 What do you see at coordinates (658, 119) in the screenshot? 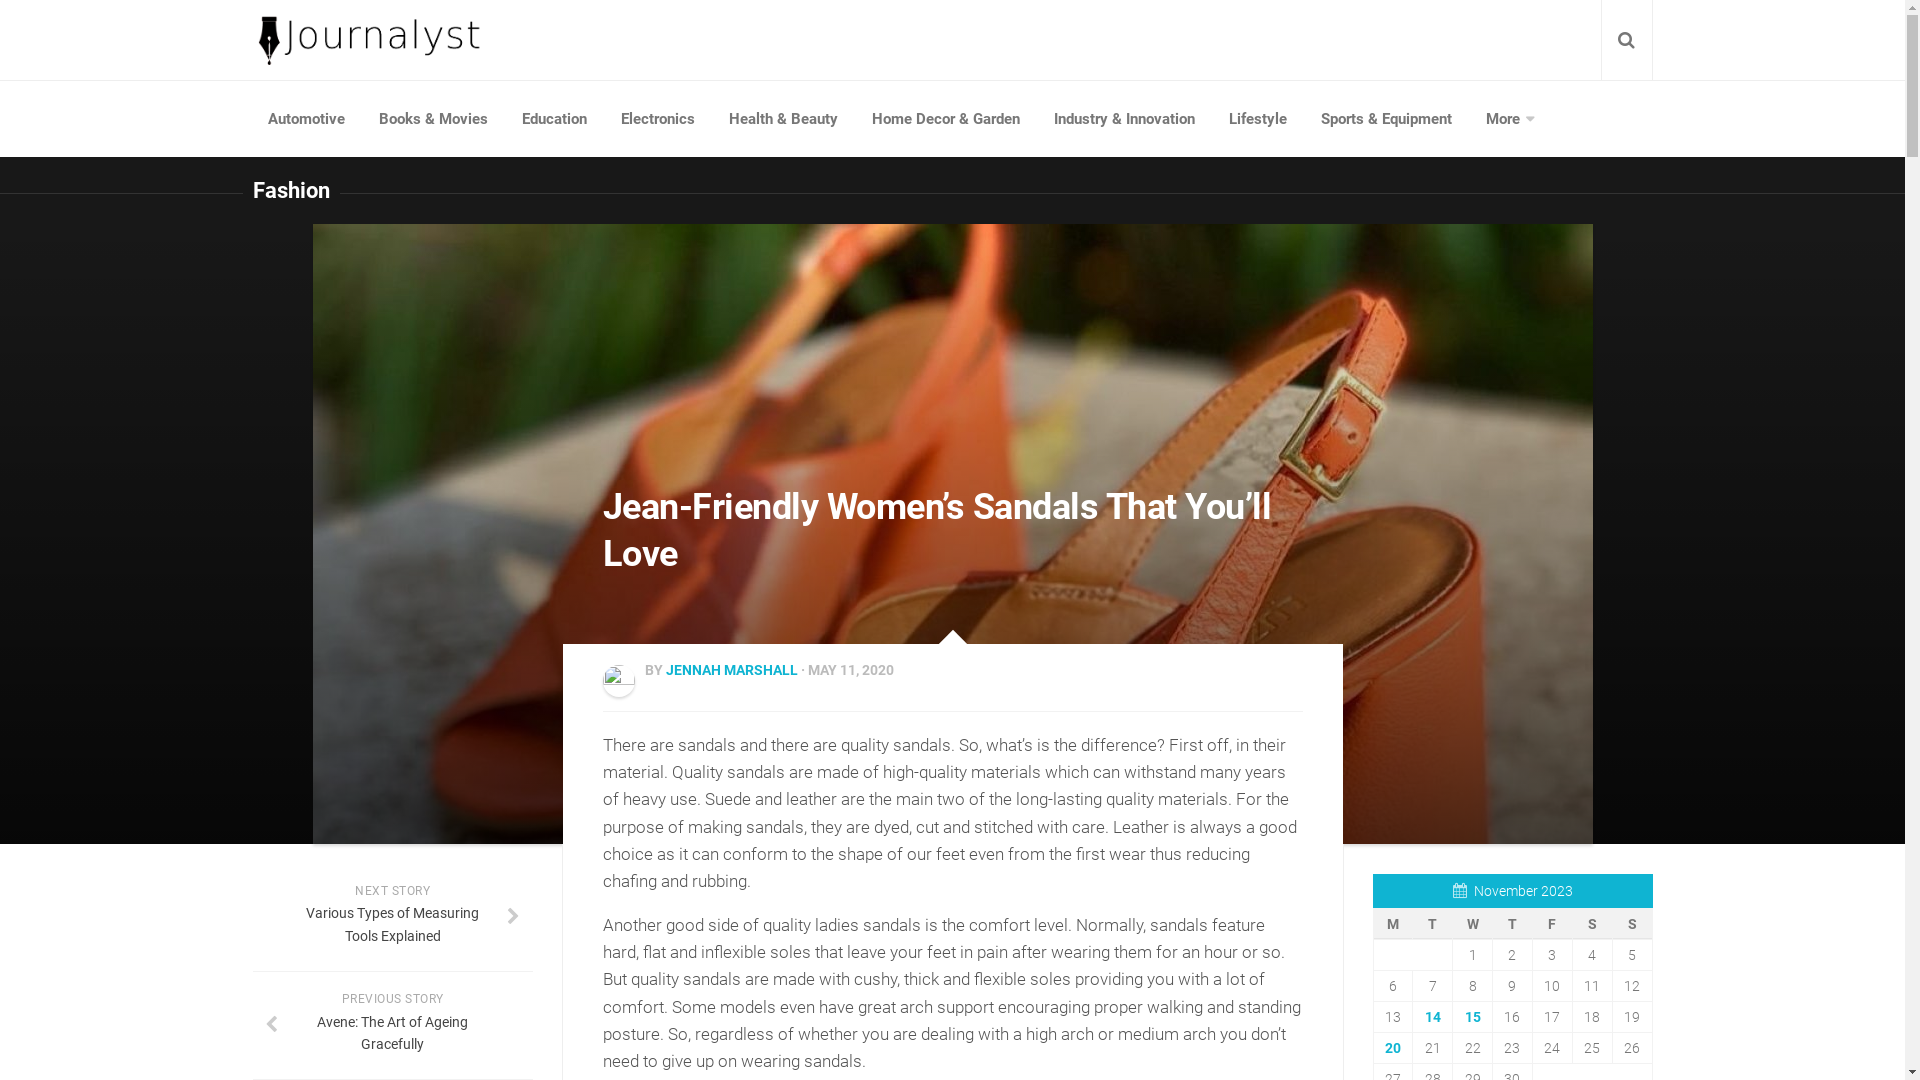
I see `Electronics` at bounding box center [658, 119].